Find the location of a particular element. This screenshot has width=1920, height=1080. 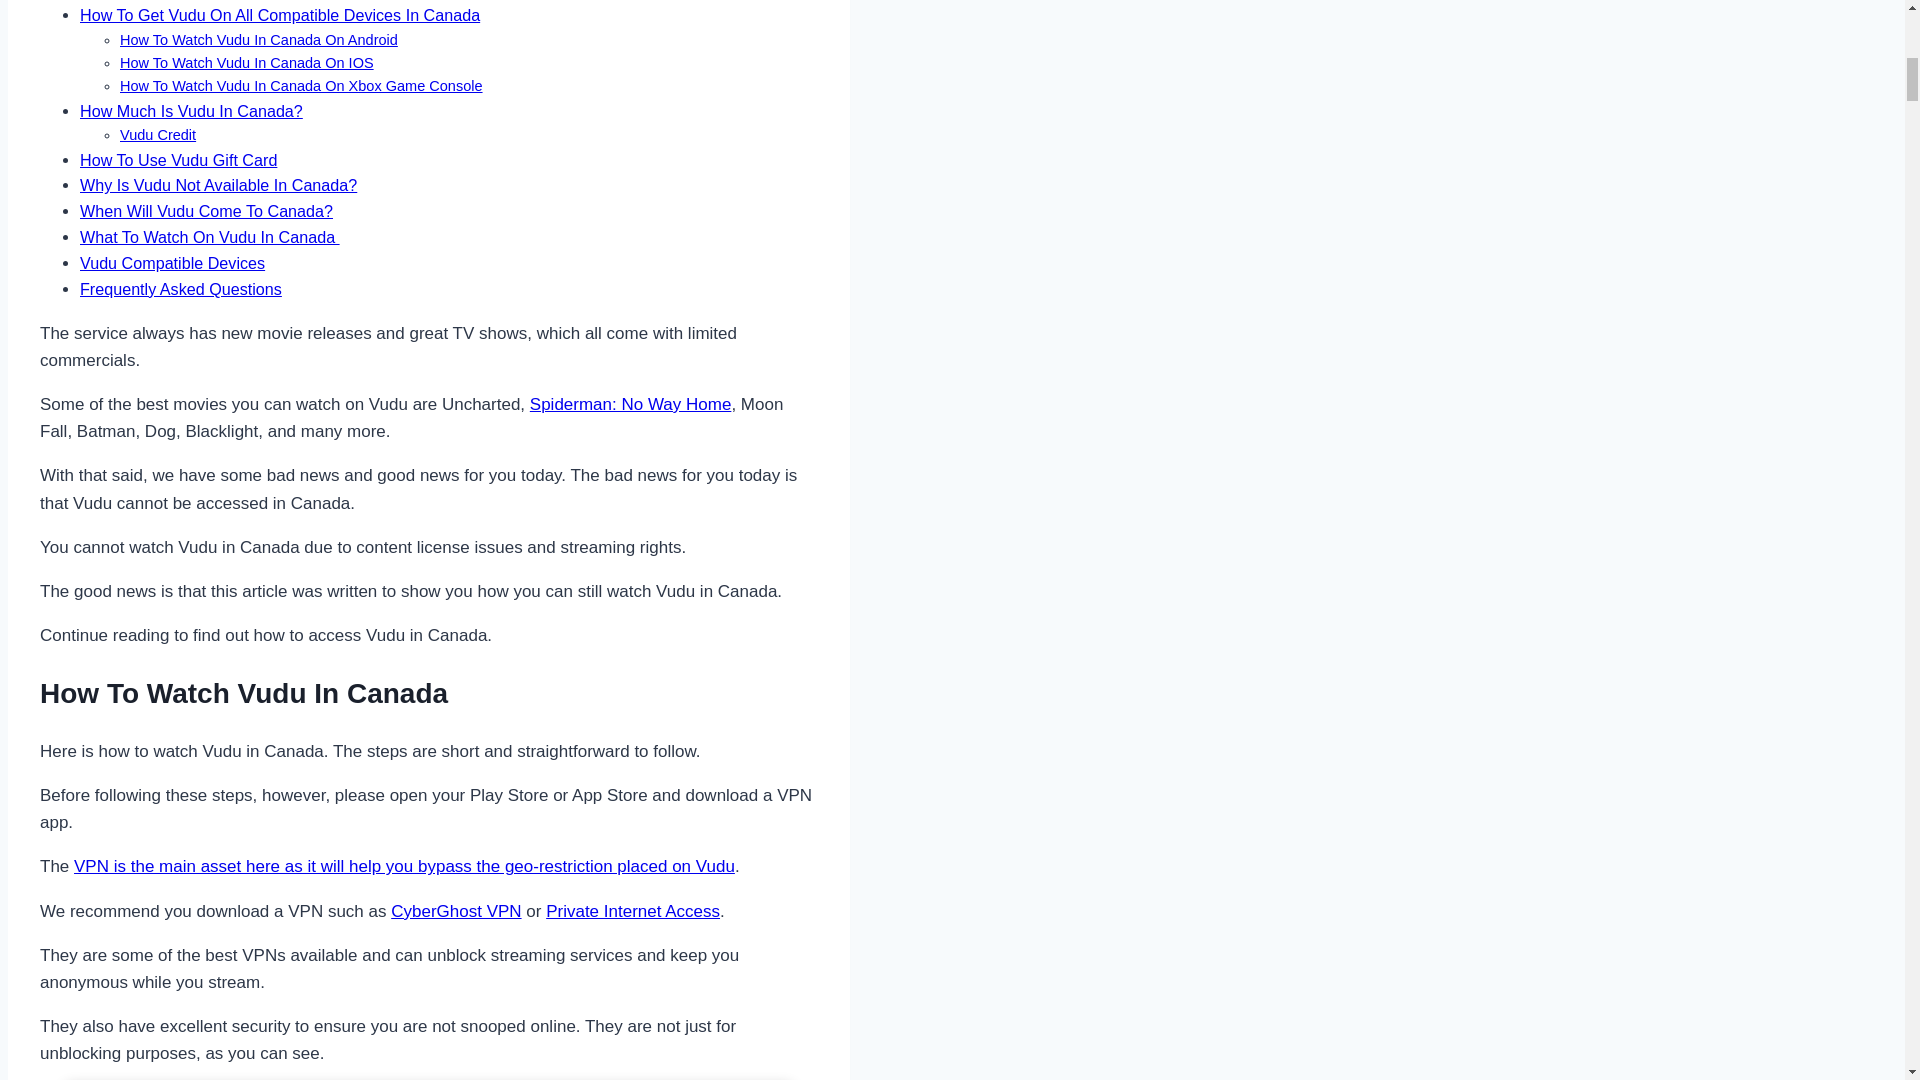

How To Use Vudu Gift Card is located at coordinates (178, 160).